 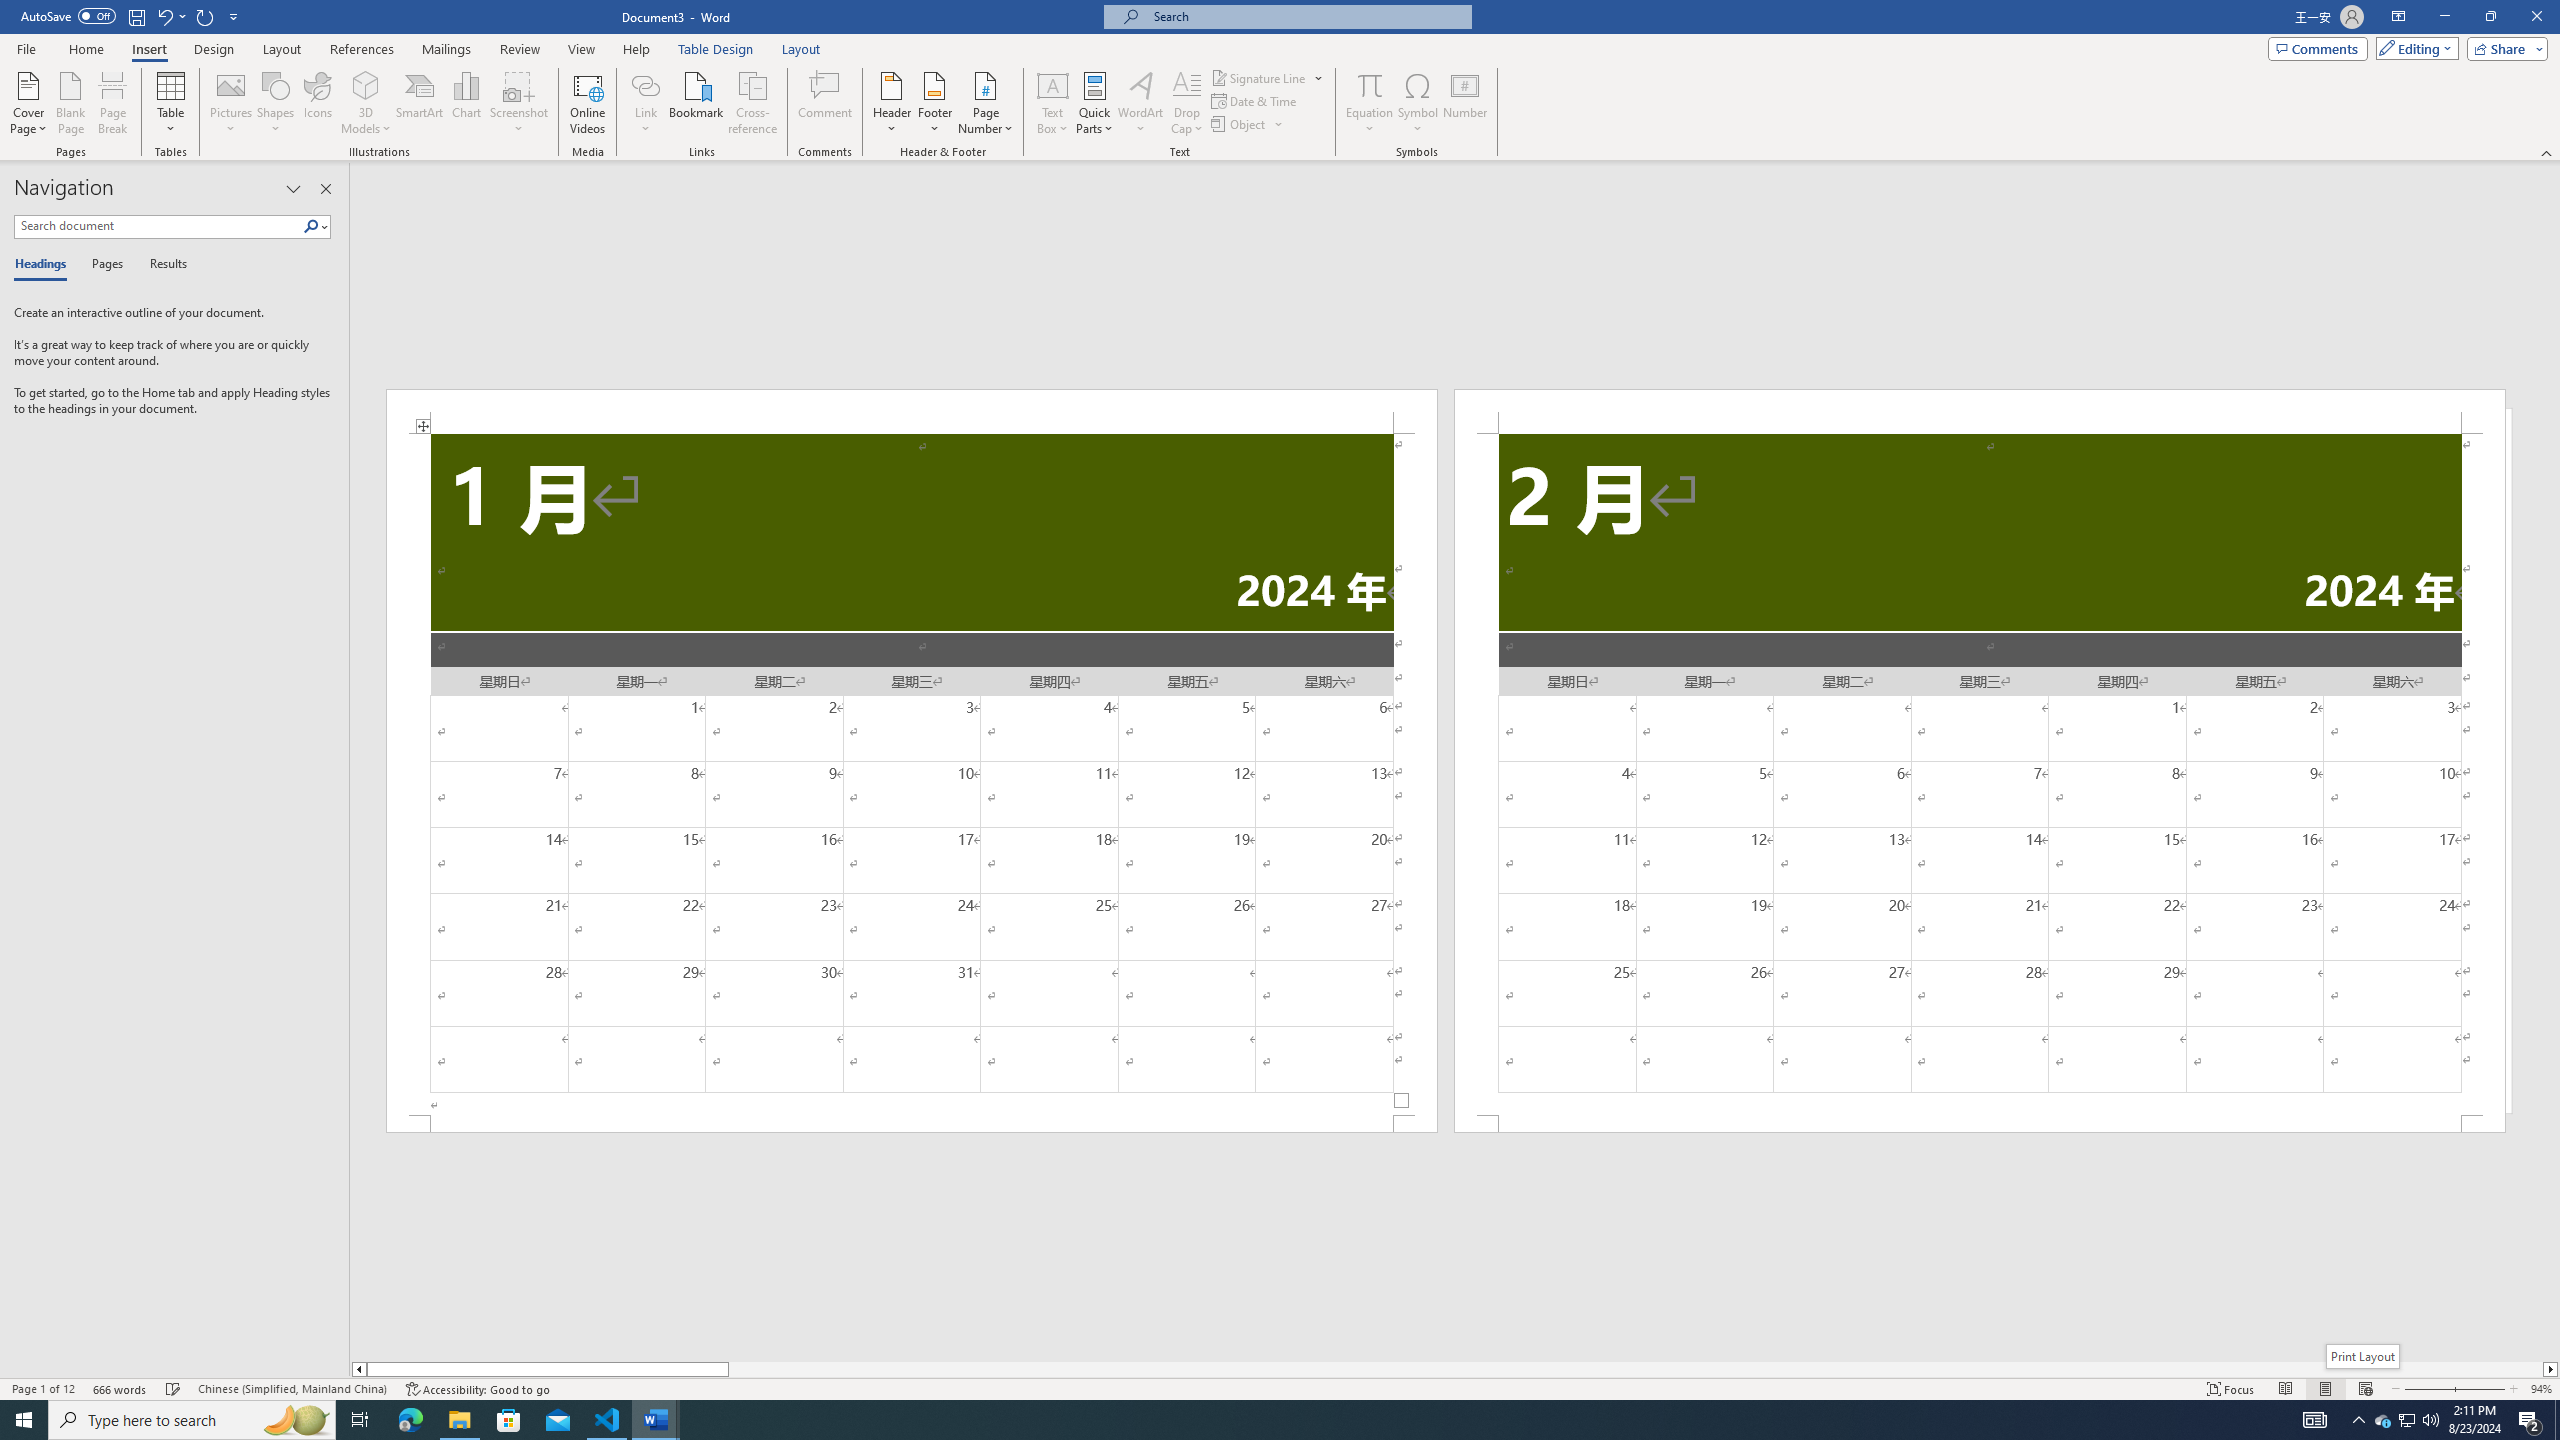 I want to click on Drop Cap, so click(x=1186, y=103).